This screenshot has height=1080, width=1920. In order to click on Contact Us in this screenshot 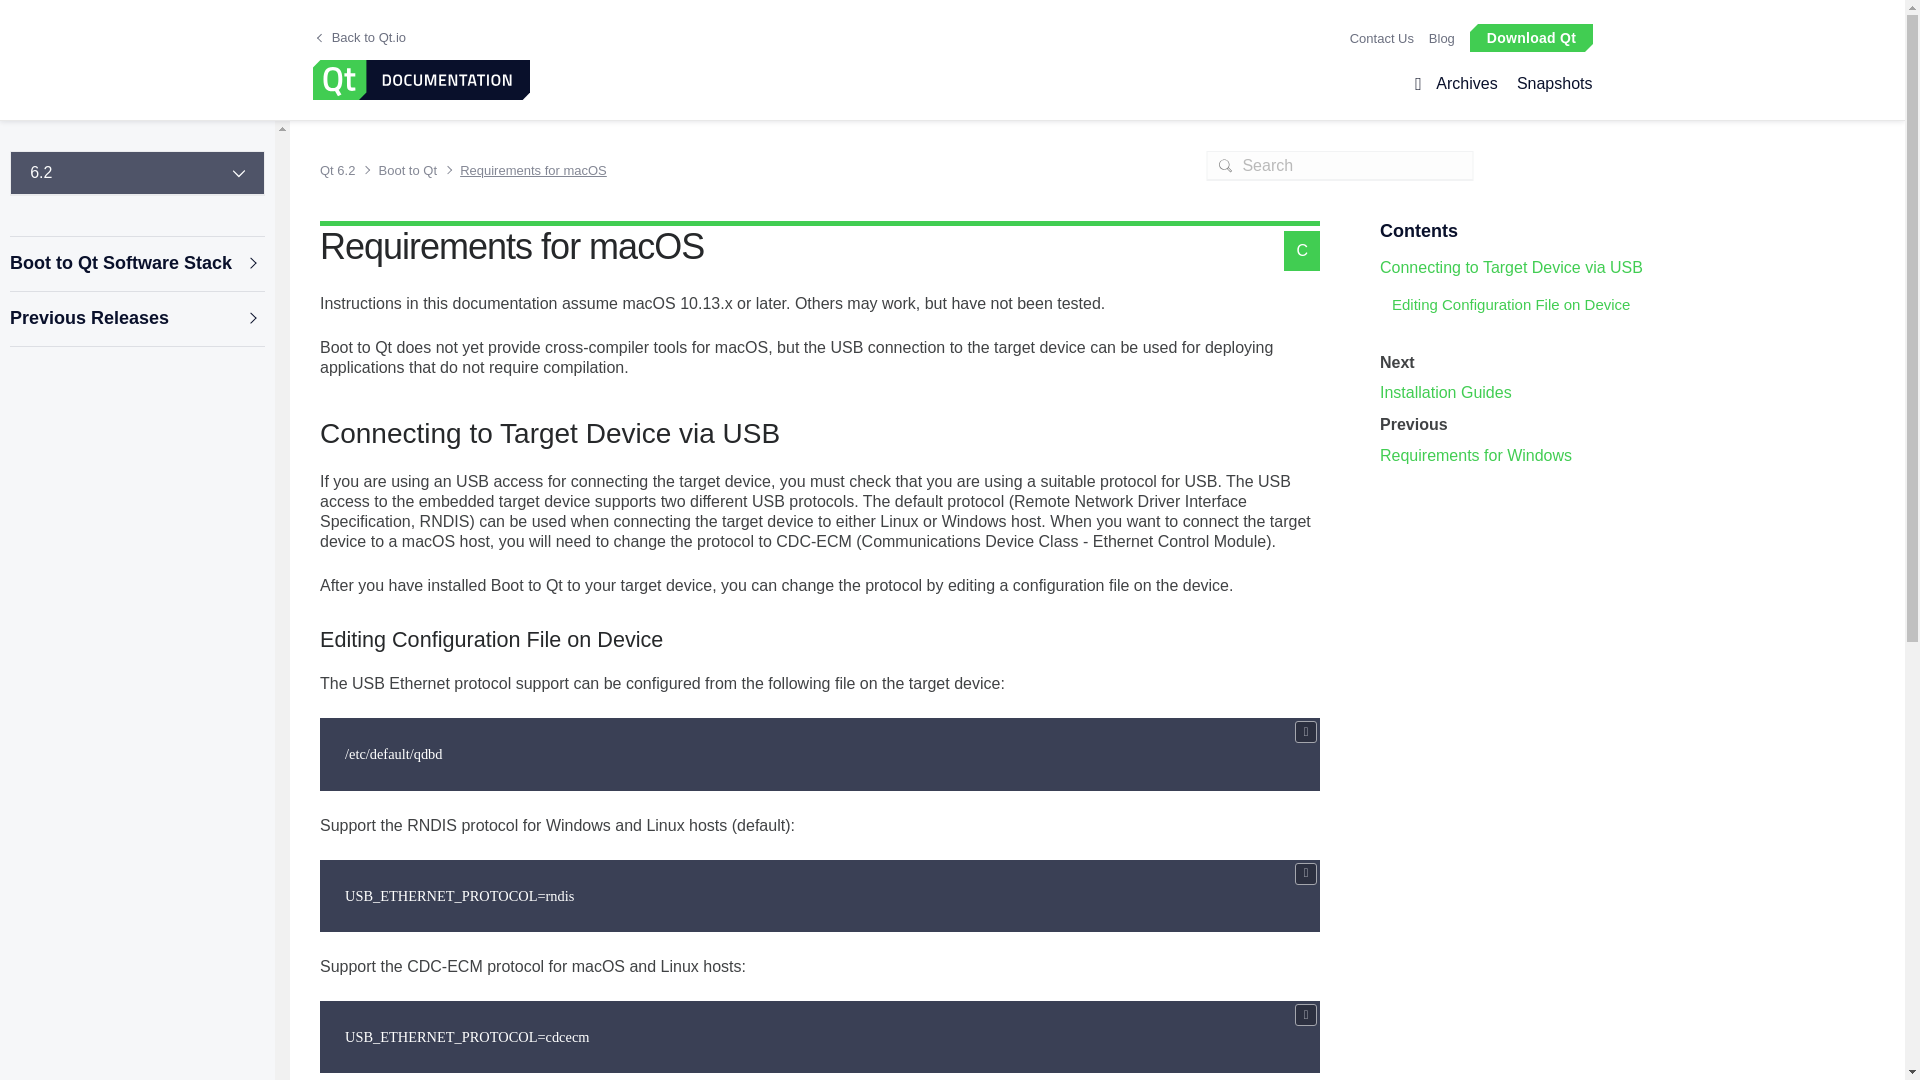, I will do `click(1381, 38)`.